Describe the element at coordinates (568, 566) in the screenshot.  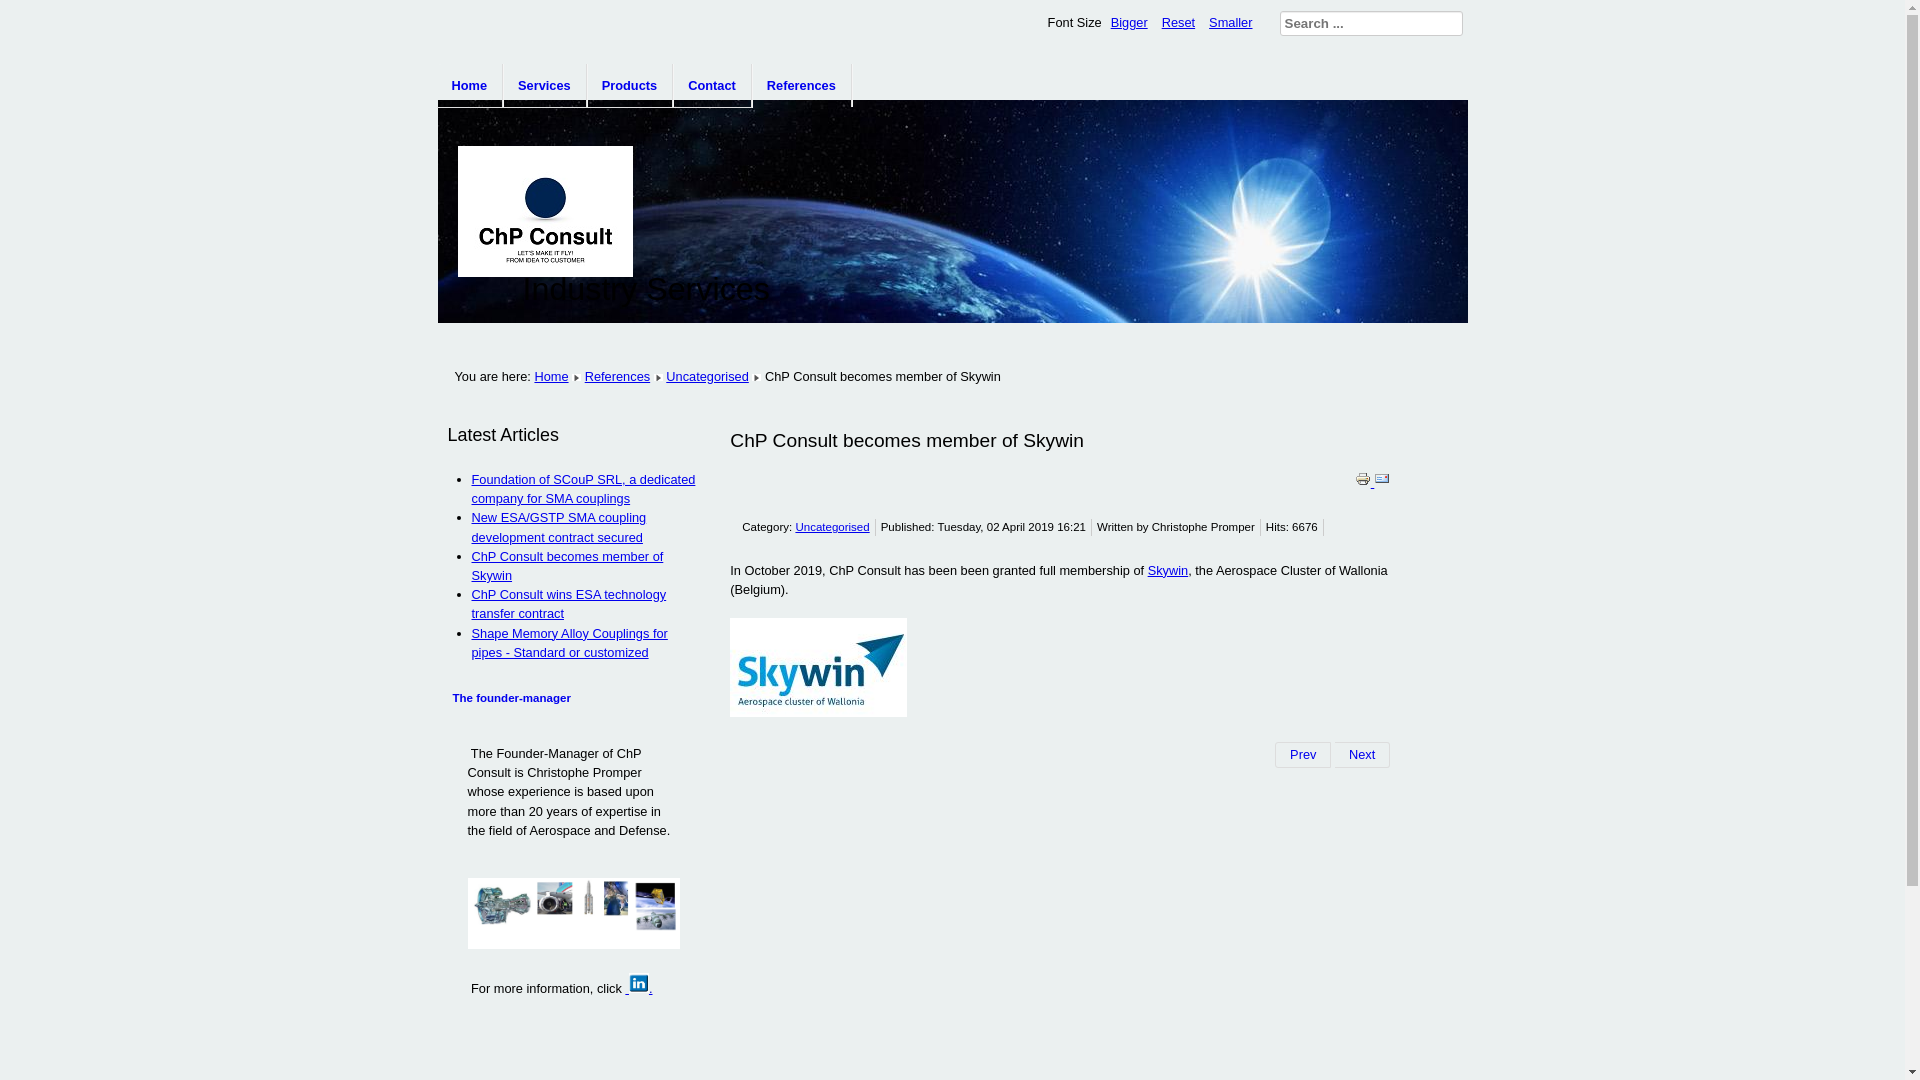
I see `ChP Consult becomes member of Skywin` at that location.